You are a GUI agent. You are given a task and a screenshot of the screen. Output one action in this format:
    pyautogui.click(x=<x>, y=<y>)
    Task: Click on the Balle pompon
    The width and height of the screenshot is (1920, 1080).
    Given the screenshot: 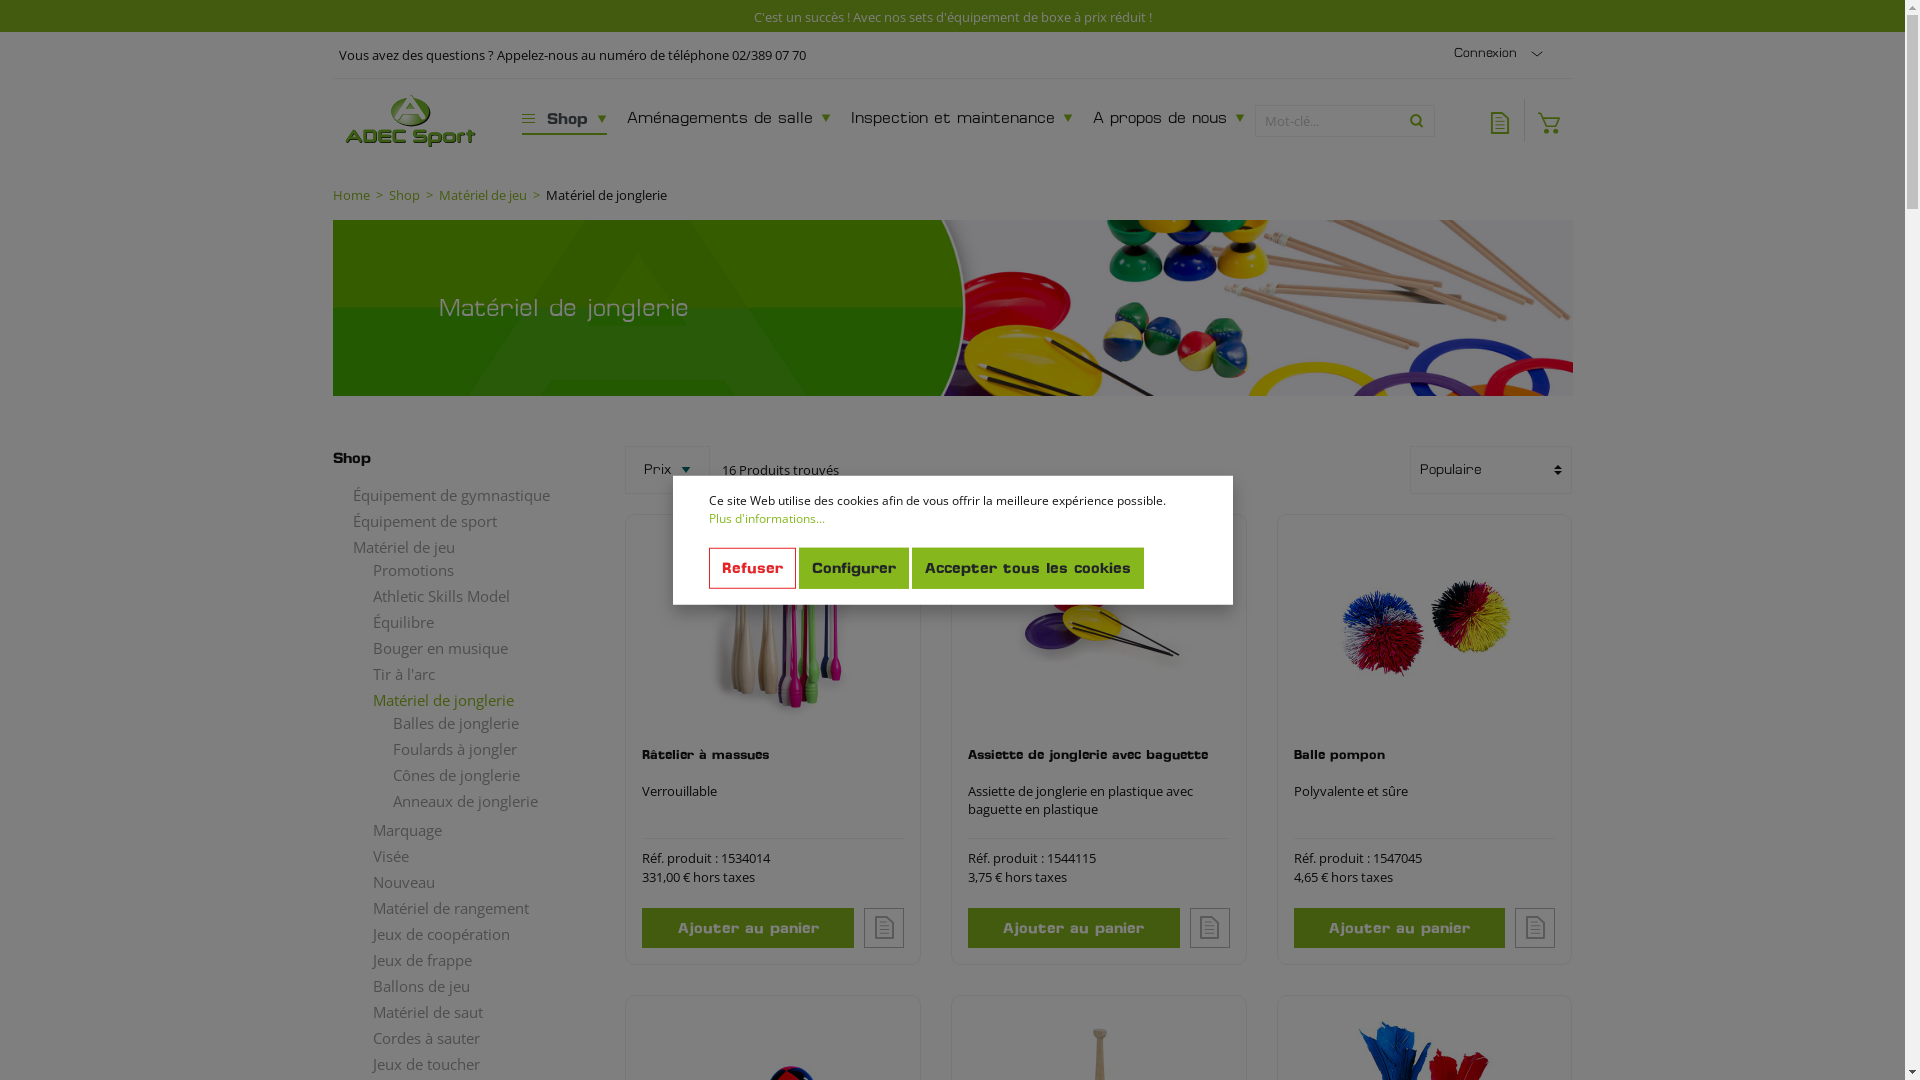 What is the action you would take?
    pyautogui.click(x=1425, y=630)
    